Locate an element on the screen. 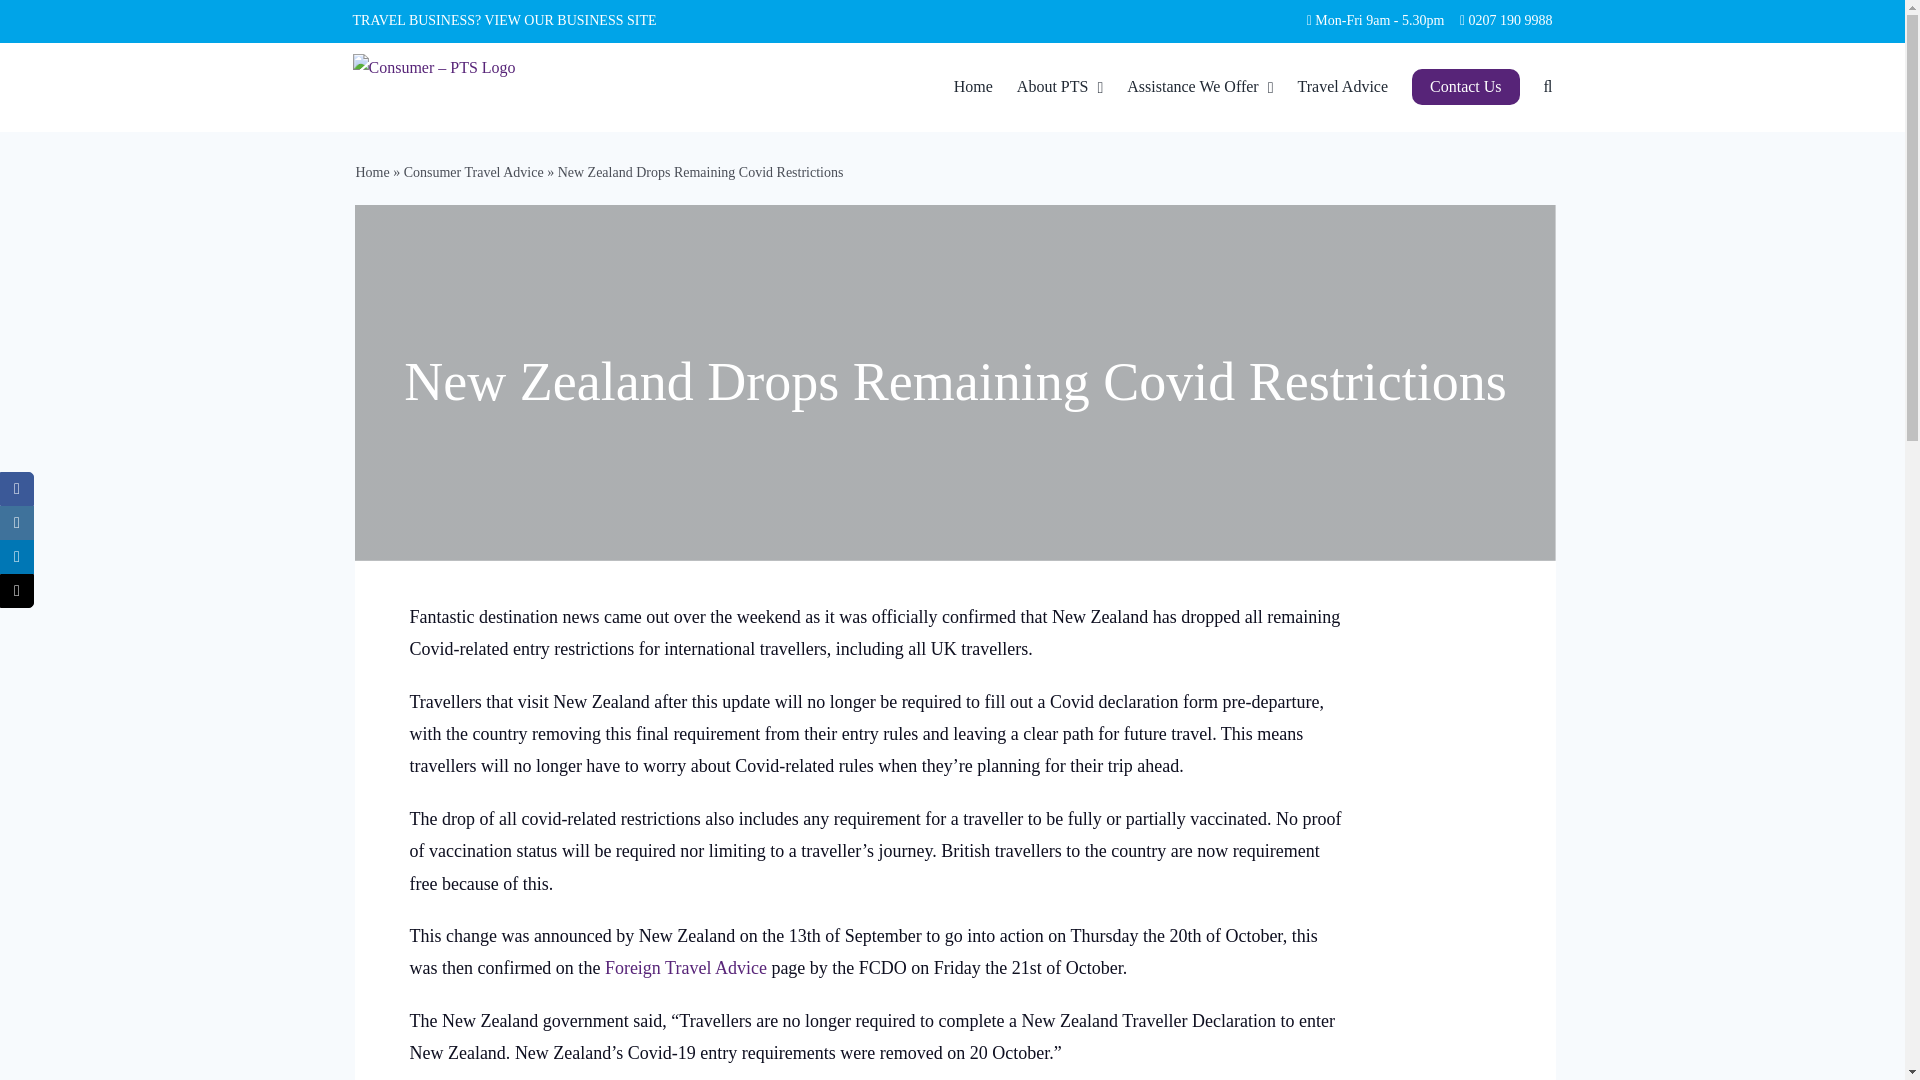  About PTS is located at coordinates (1060, 86).